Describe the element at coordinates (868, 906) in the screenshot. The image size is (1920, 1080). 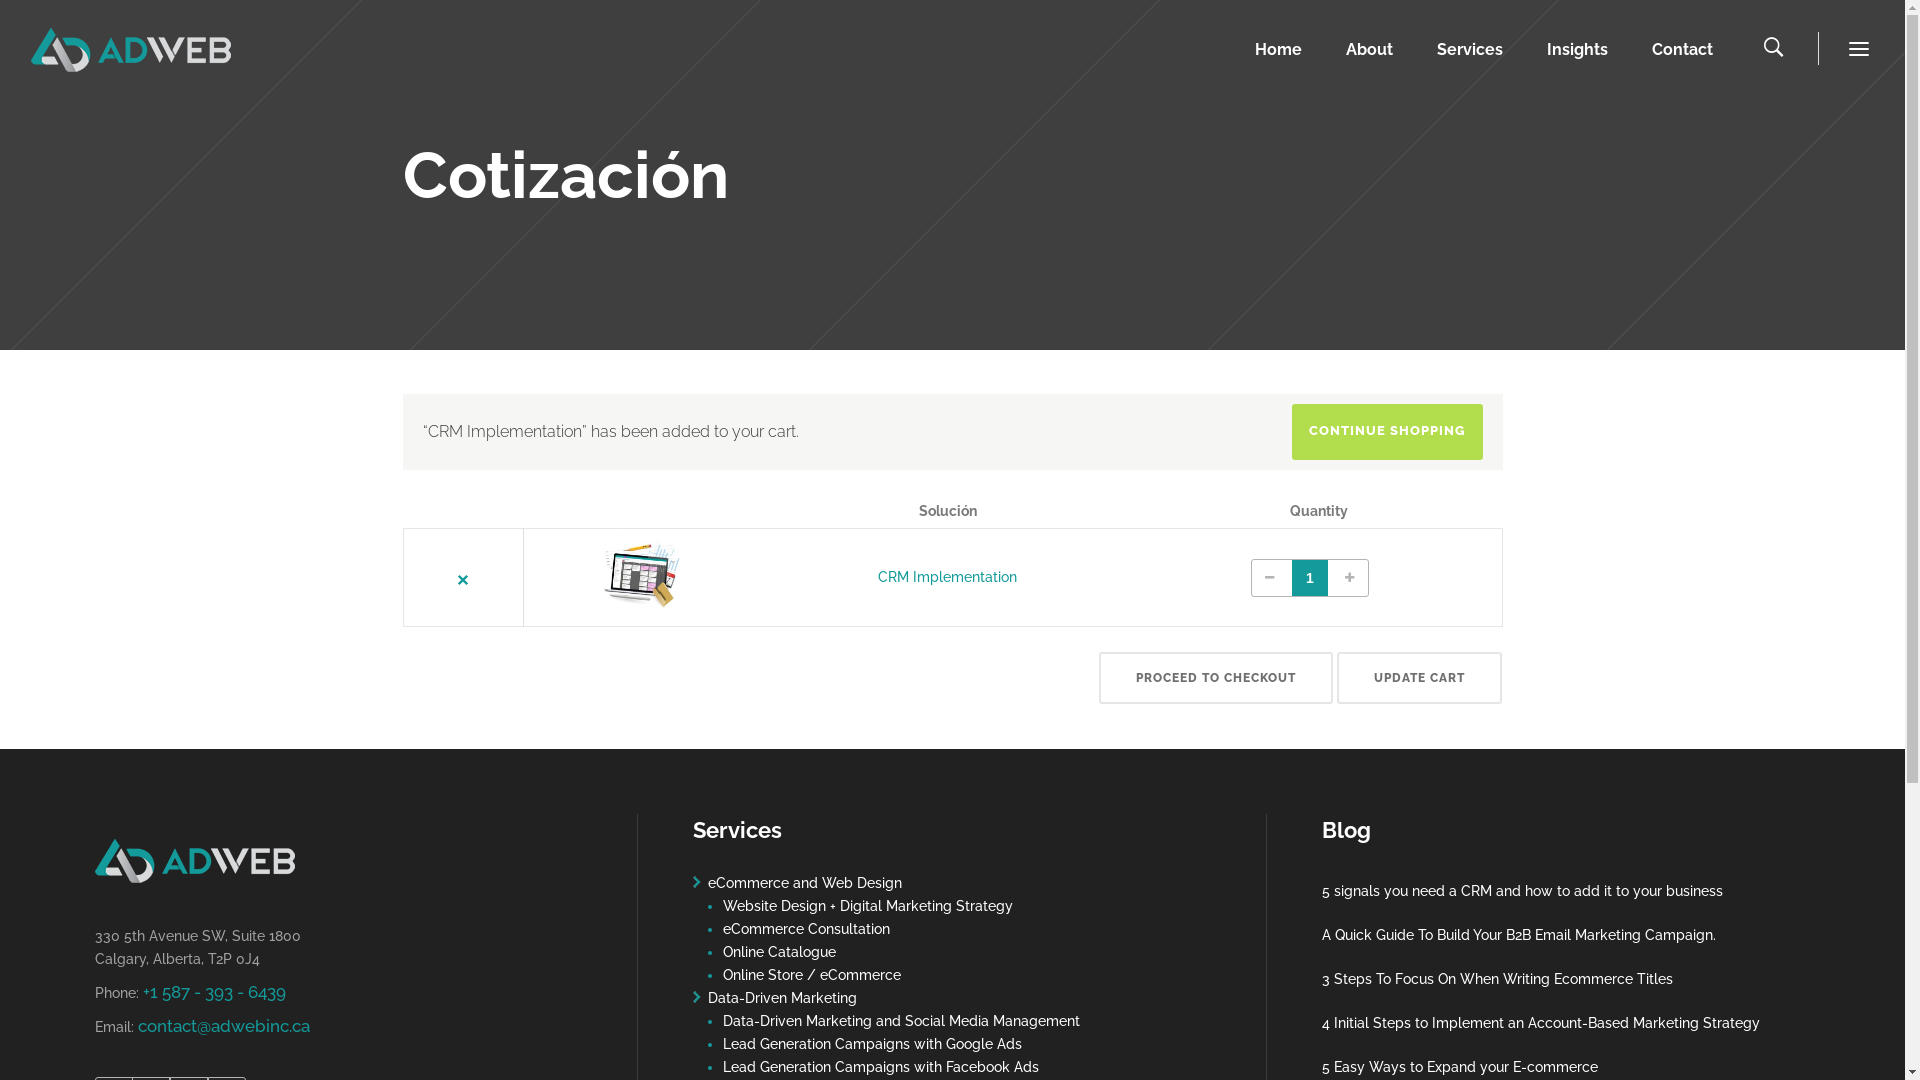
I see `Website Design + Digital Marketing Strategy` at that location.